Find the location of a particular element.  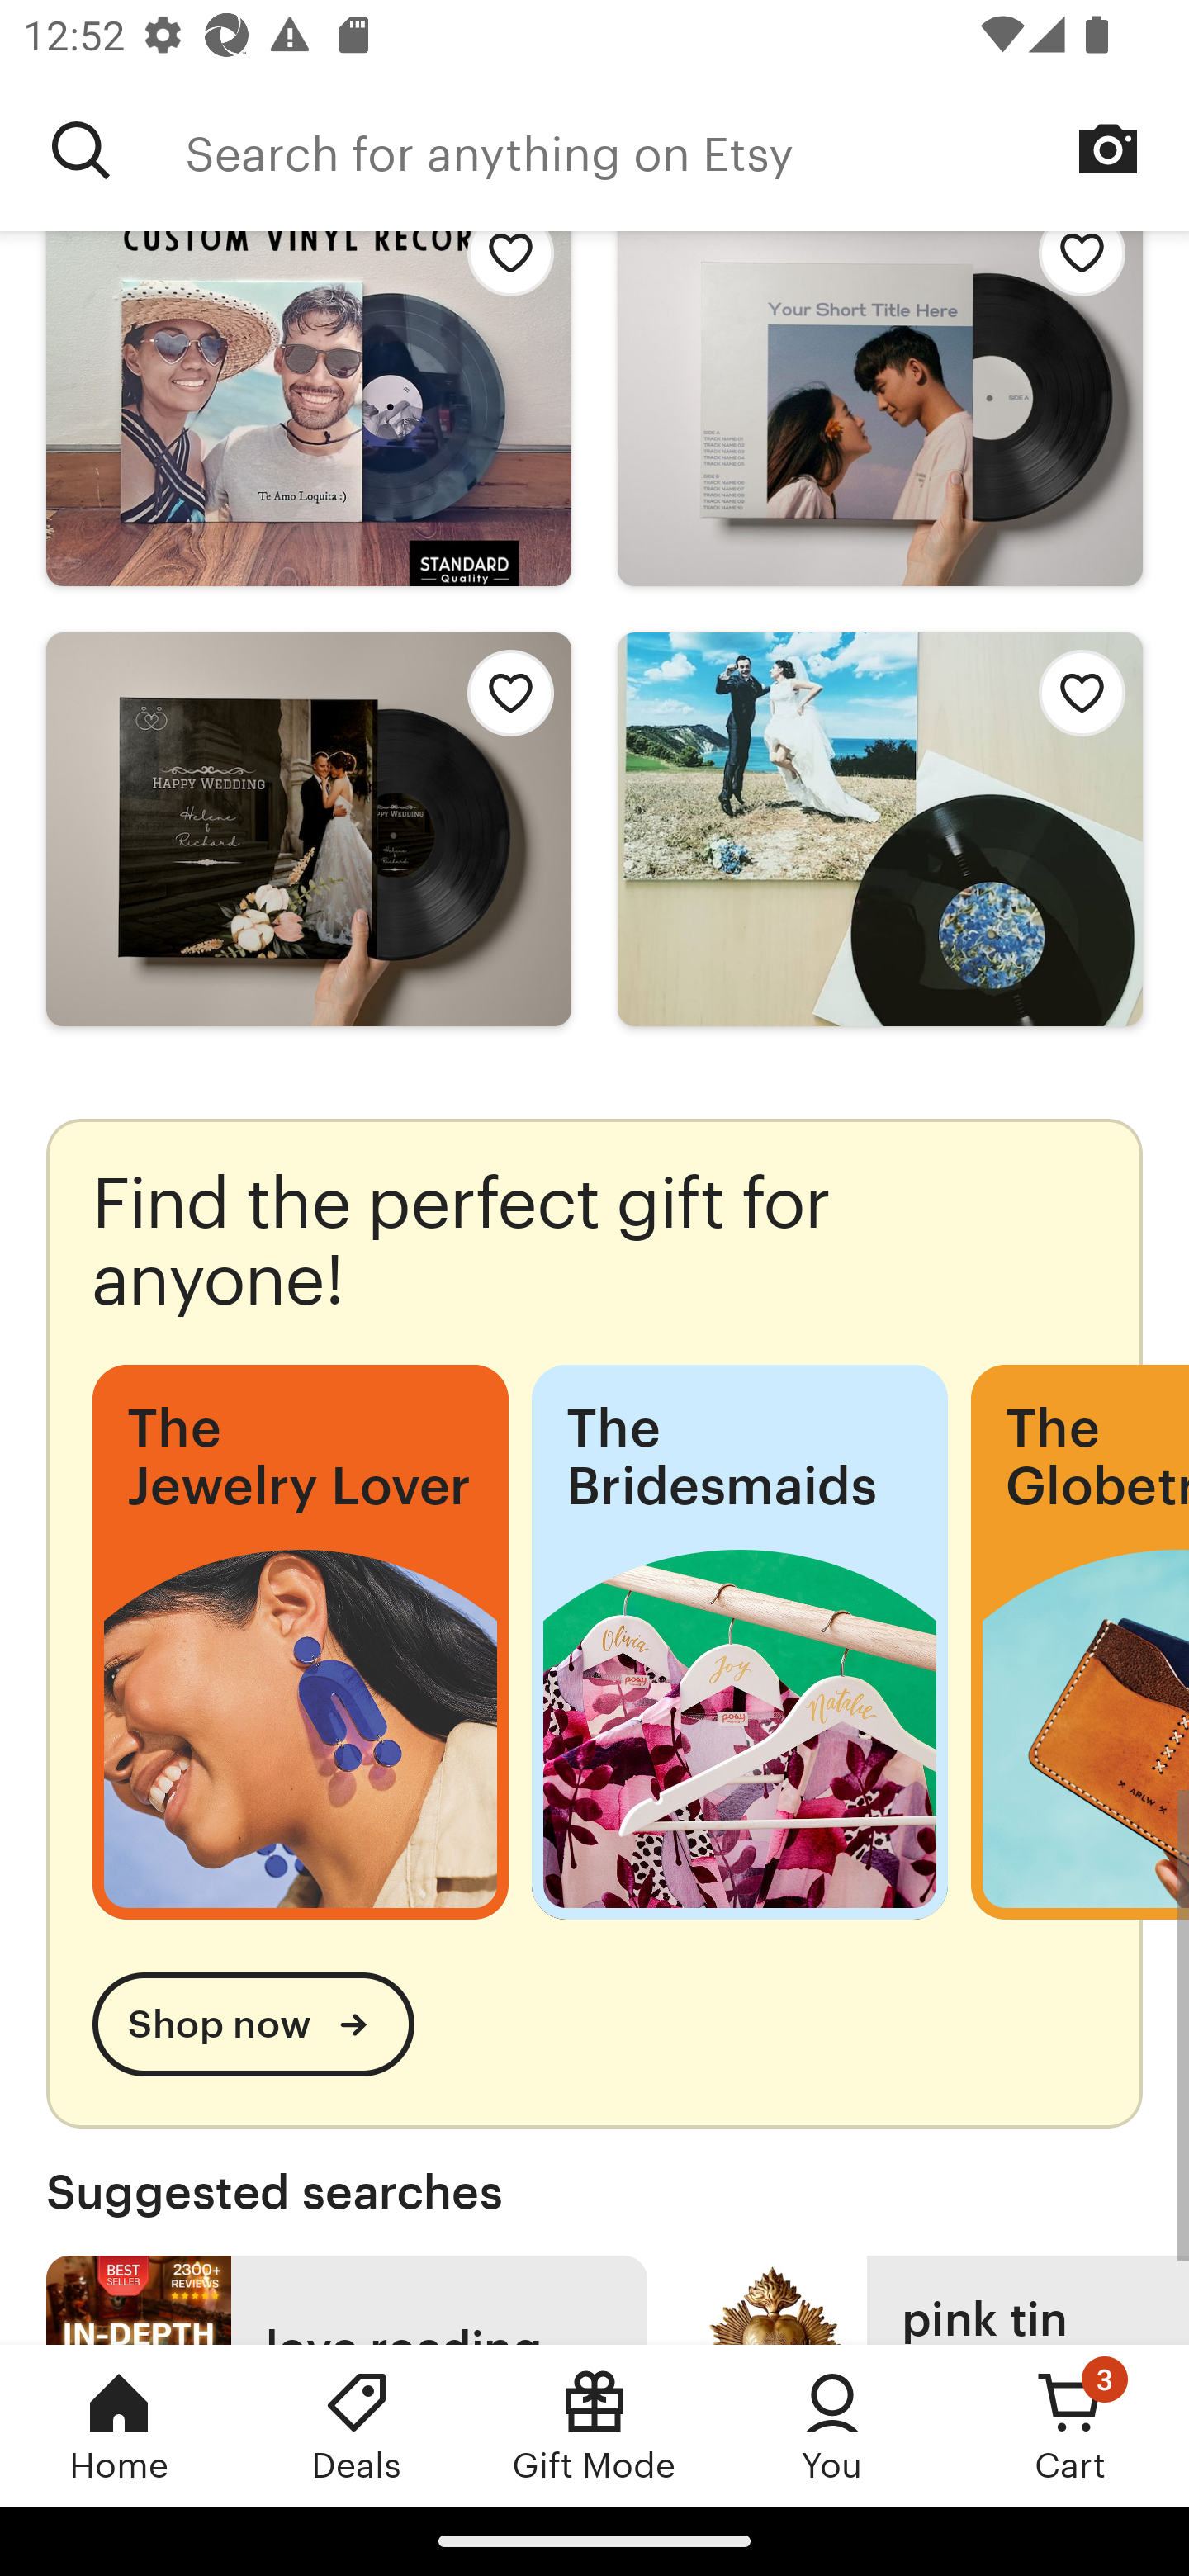

Cart, 3 new notifications Cart is located at coordinates (1070, 2425).